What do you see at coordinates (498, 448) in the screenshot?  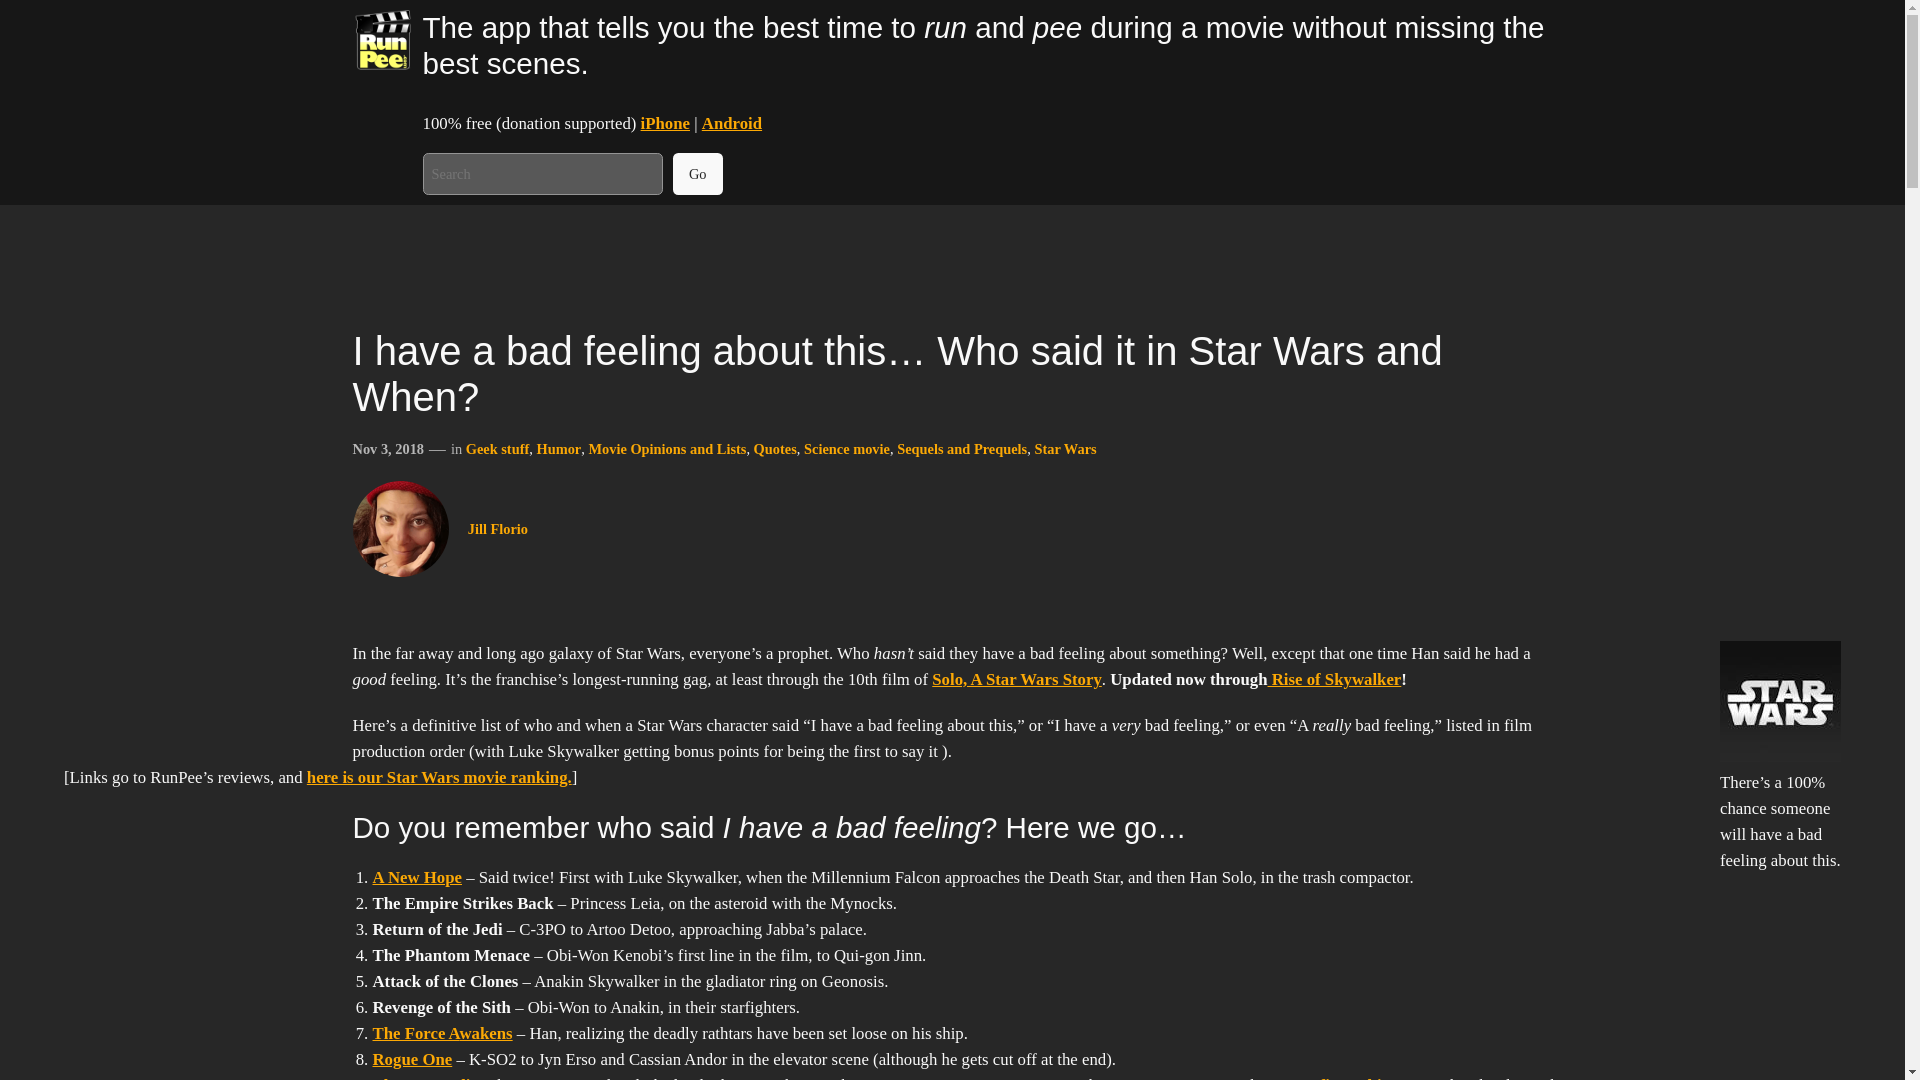 I see `Geek stuff` at bounding box center [498, 448].